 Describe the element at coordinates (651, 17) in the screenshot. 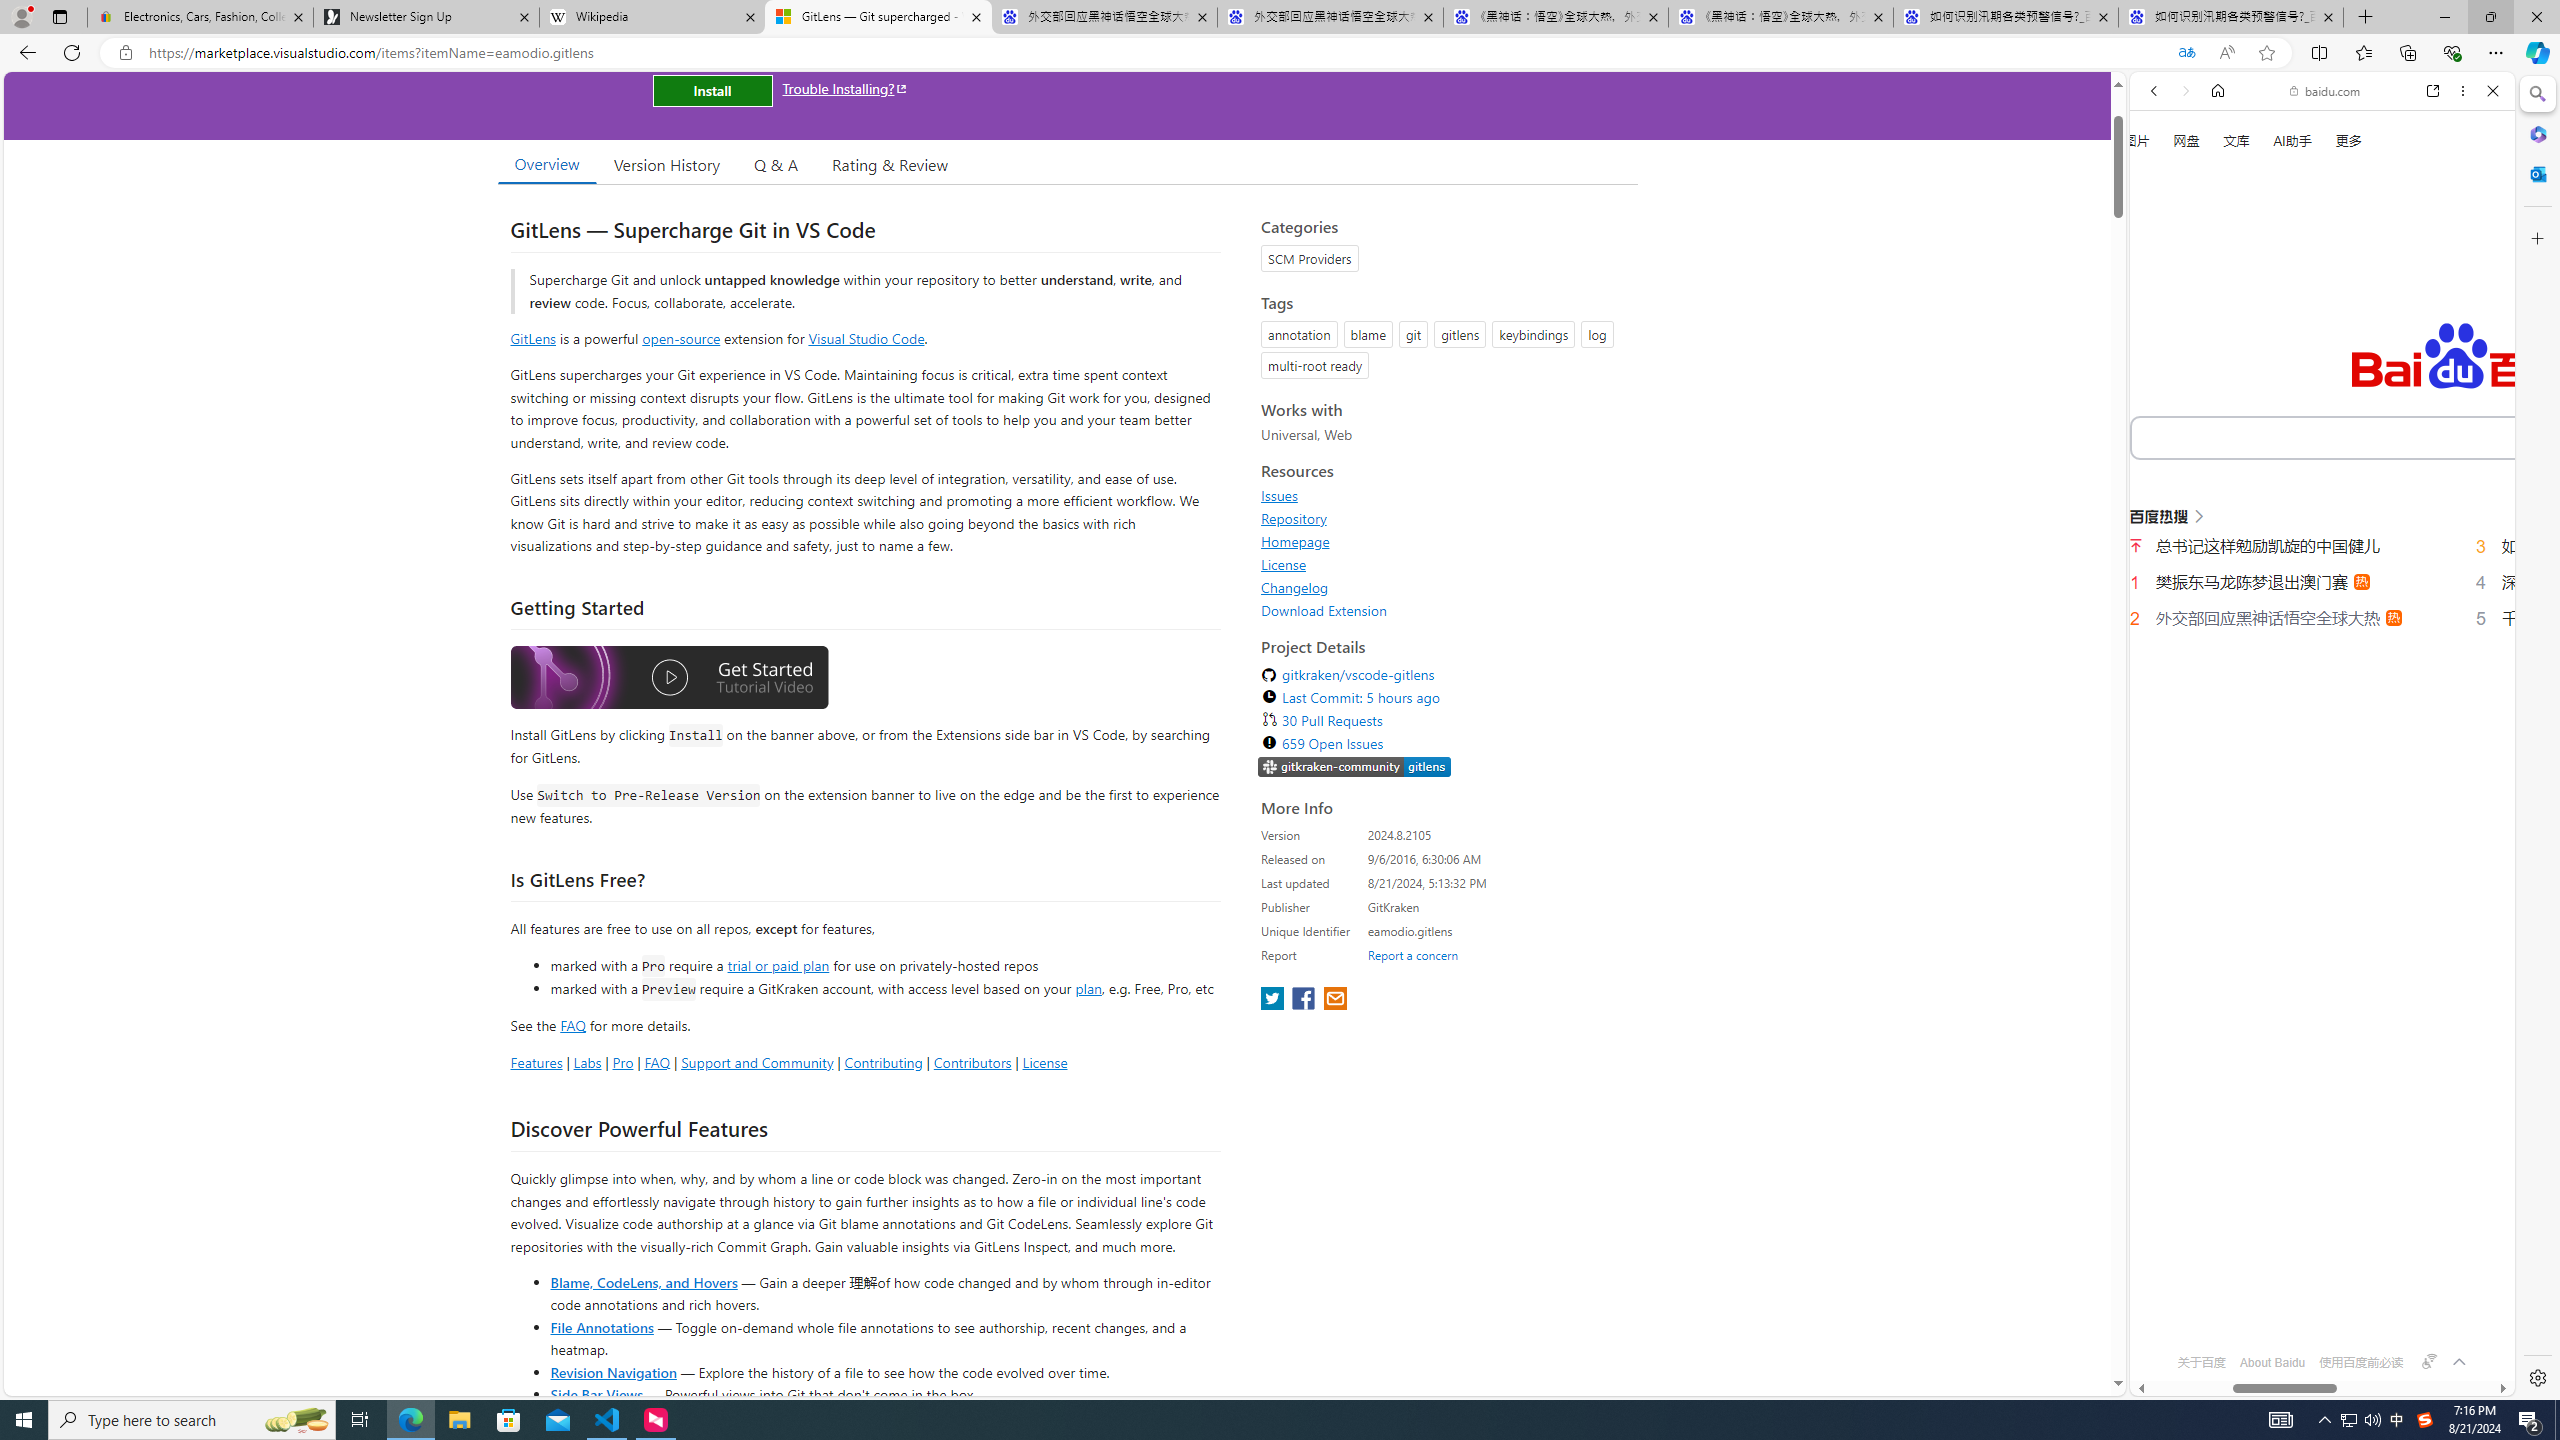

I see `Wikipedia` at that location.